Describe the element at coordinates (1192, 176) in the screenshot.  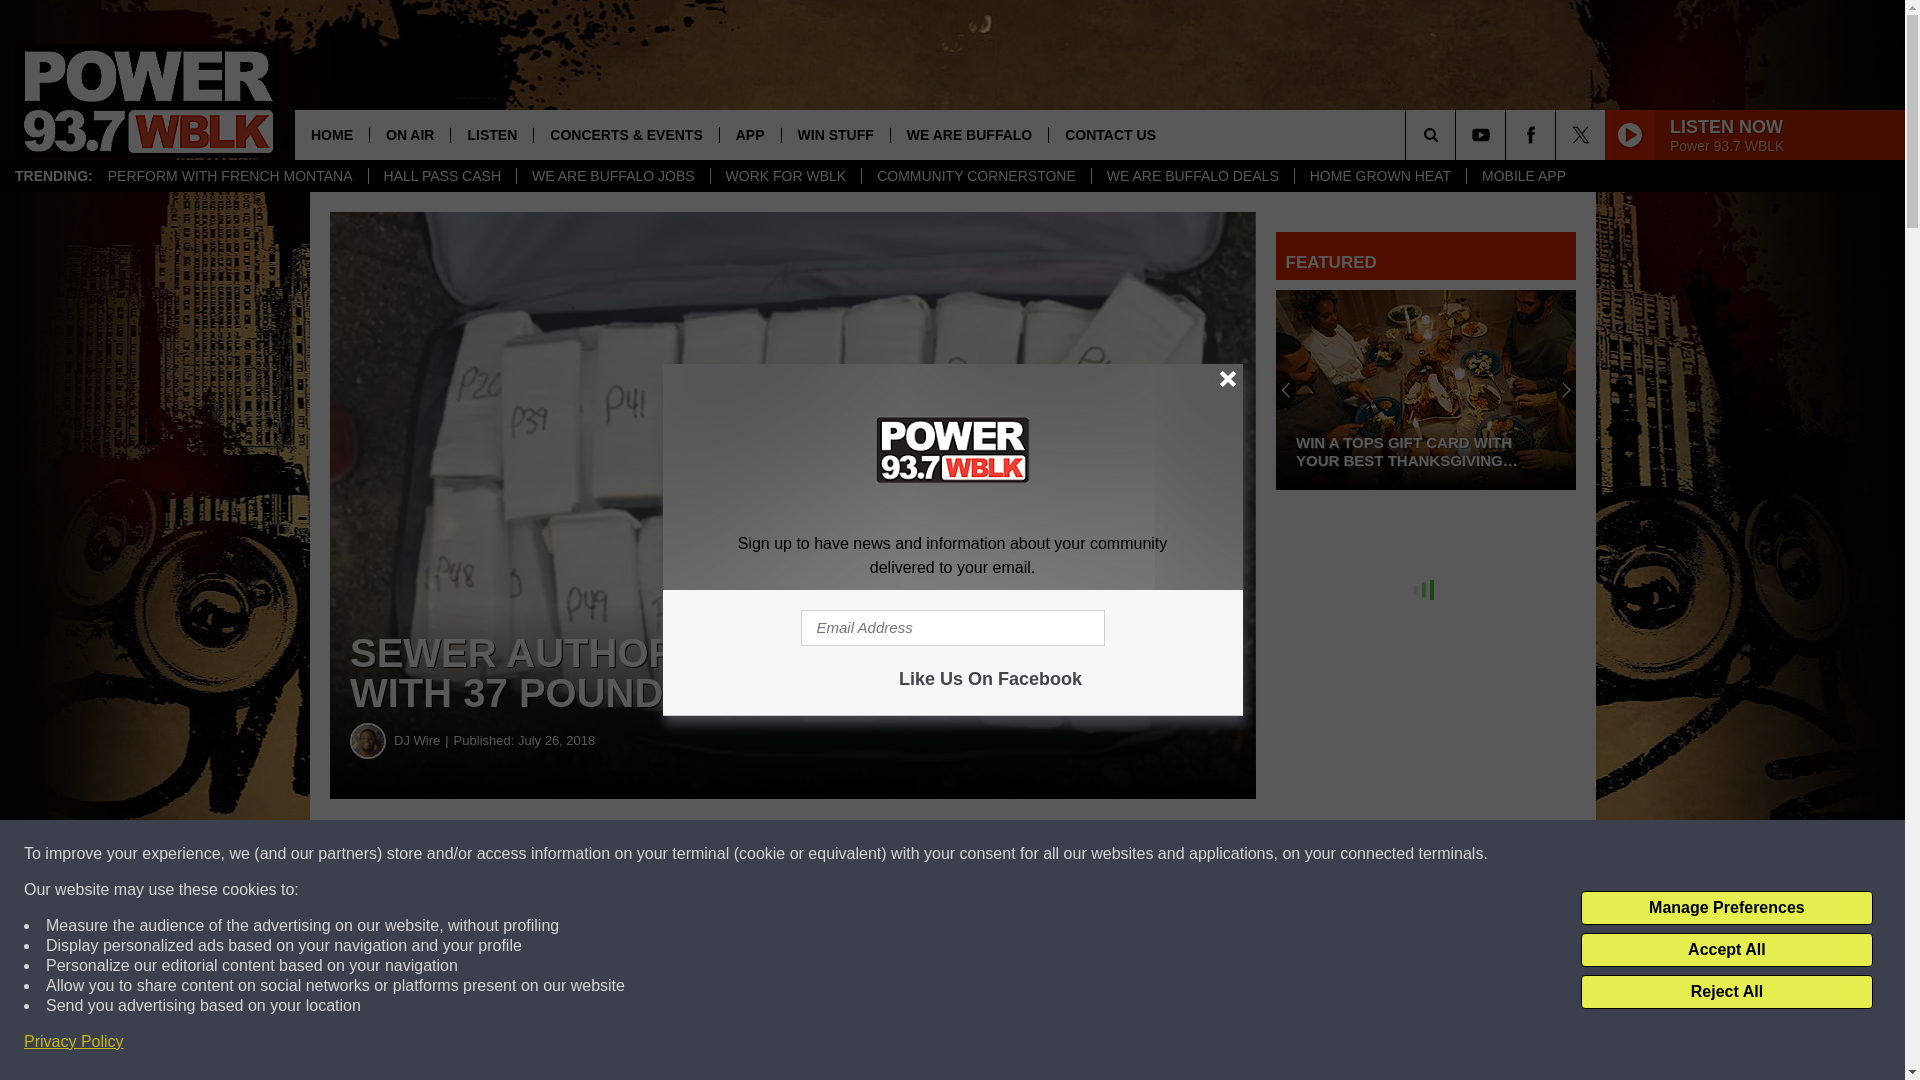
I see `WE ARE BUFFALO DEALS` at that location.